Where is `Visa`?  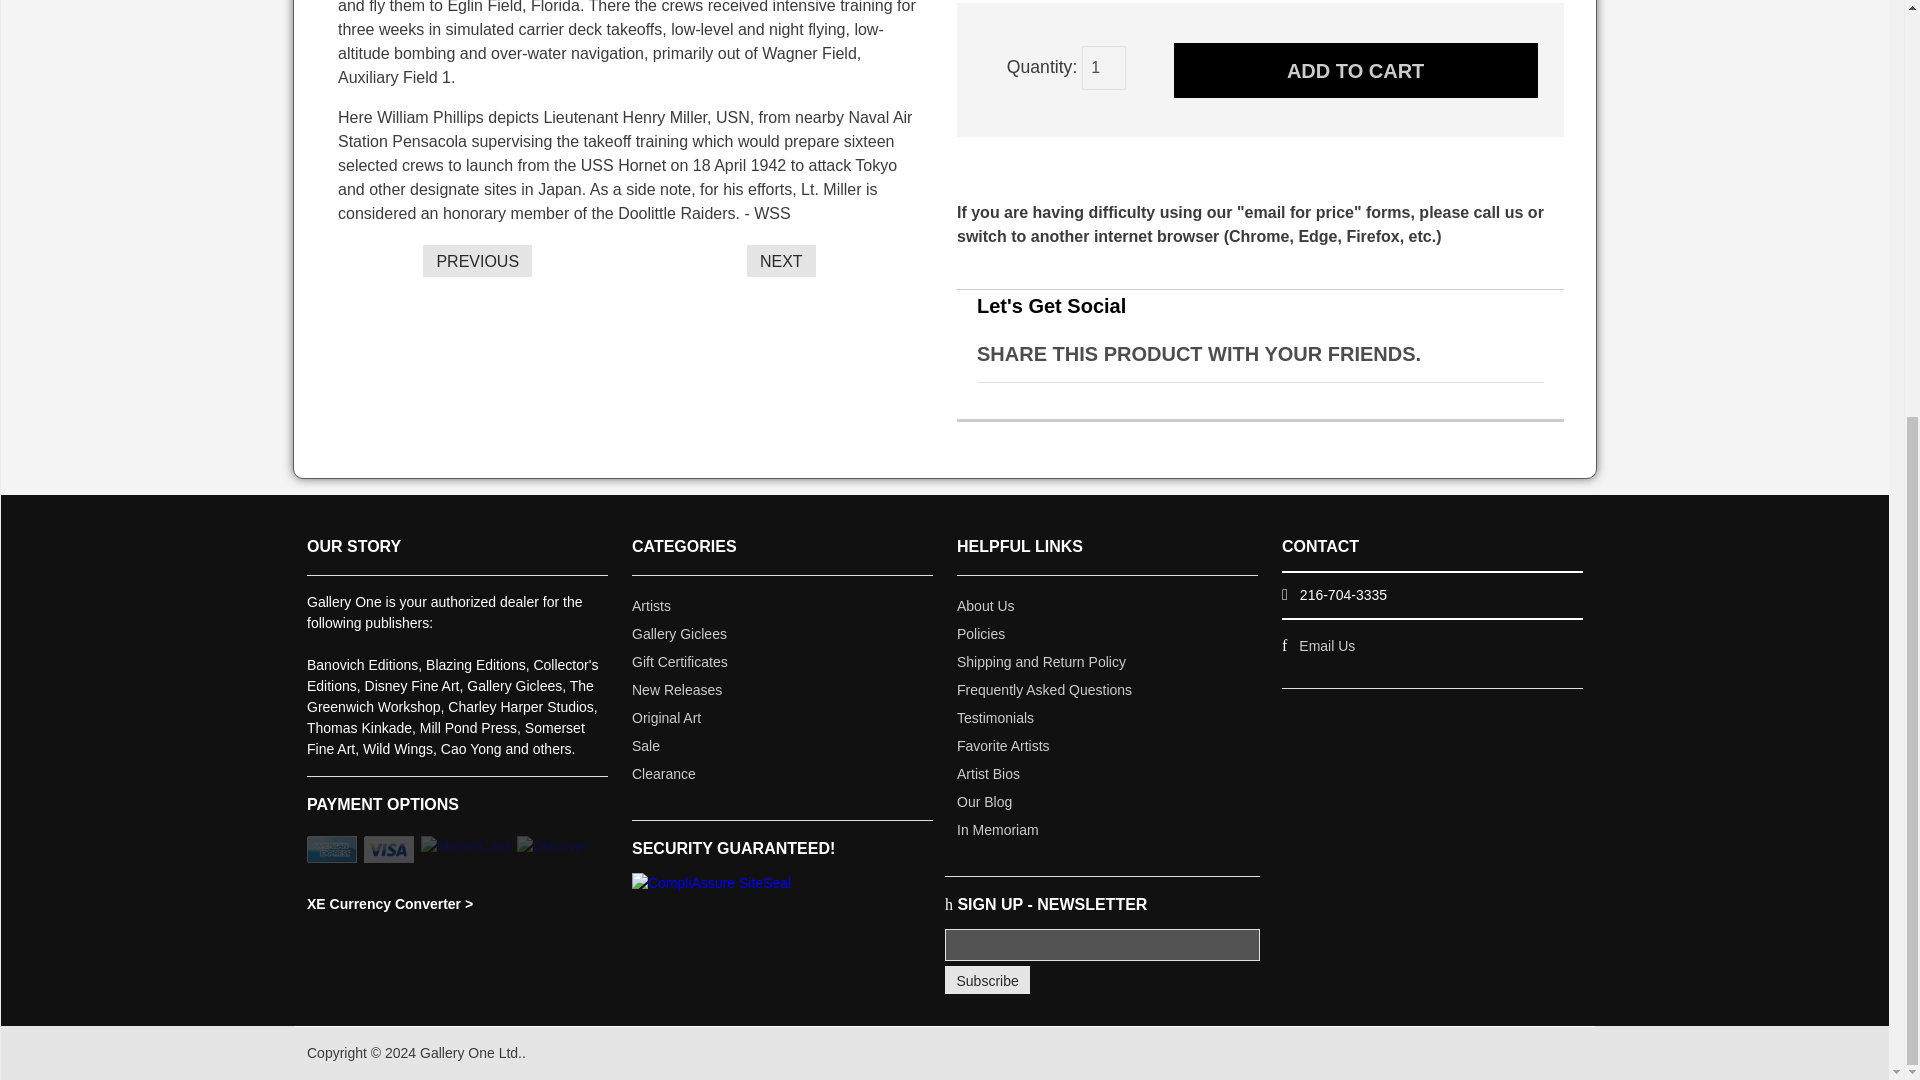
Visa is located at coordinates (389, 848).